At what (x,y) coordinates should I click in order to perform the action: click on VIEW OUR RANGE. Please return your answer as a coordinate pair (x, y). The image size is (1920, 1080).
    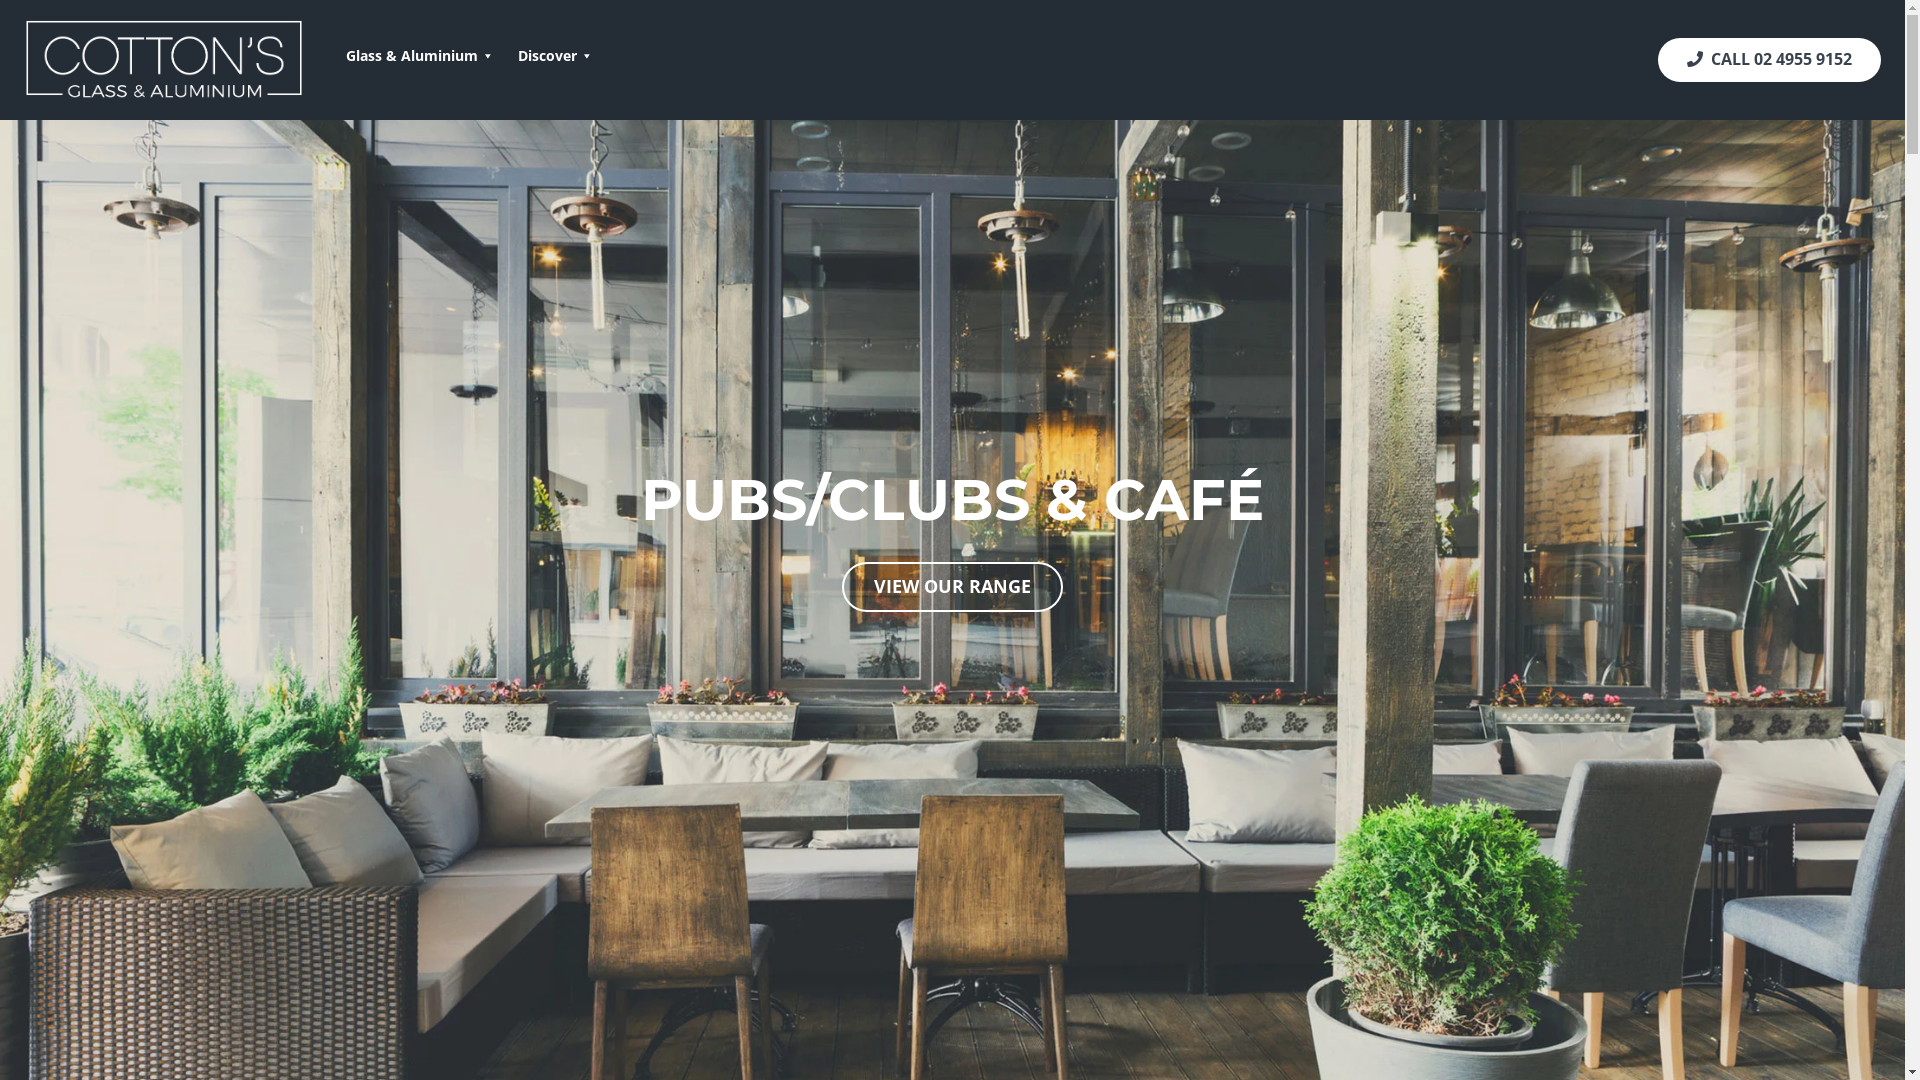
    Looking at the image, I should click on (953, 587).